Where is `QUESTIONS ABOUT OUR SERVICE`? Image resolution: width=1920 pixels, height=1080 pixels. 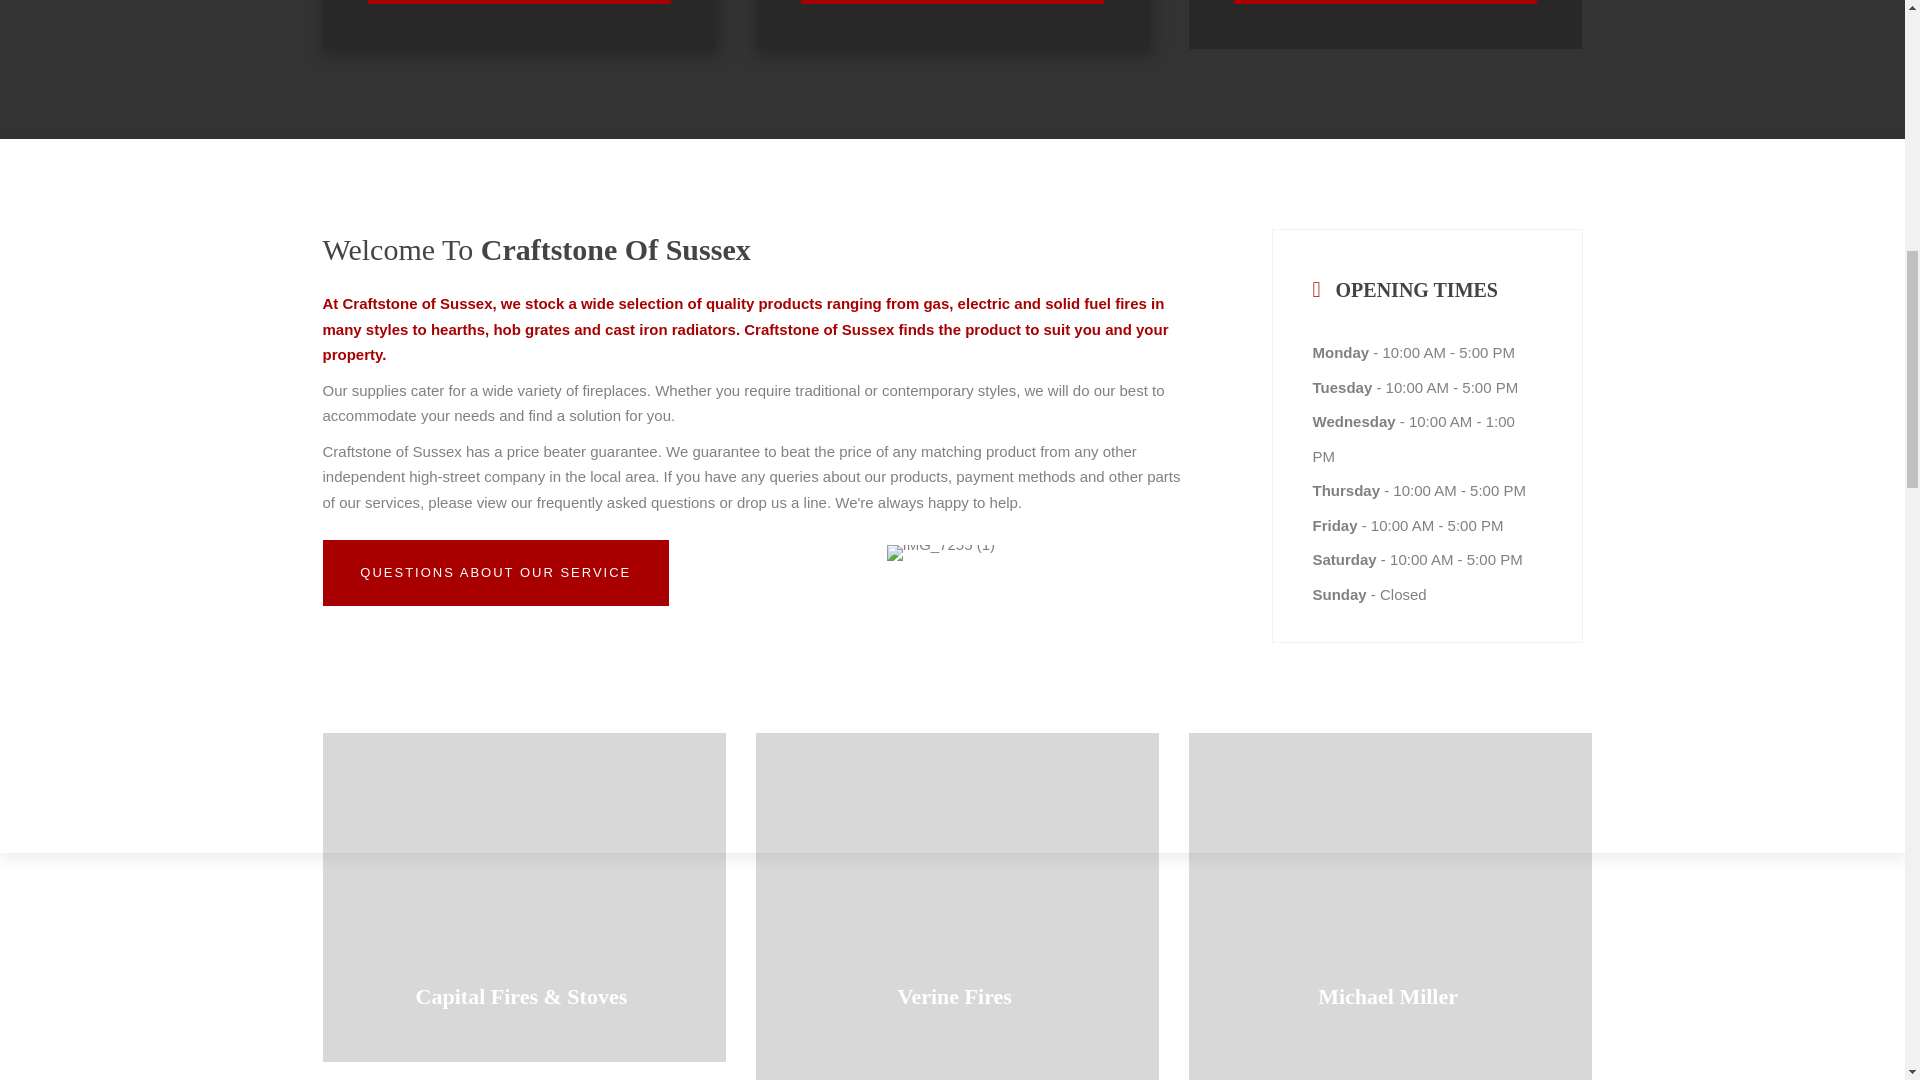 QUESTIONS ABOUT OUR SERVICE is located at coordinates (495, 572).